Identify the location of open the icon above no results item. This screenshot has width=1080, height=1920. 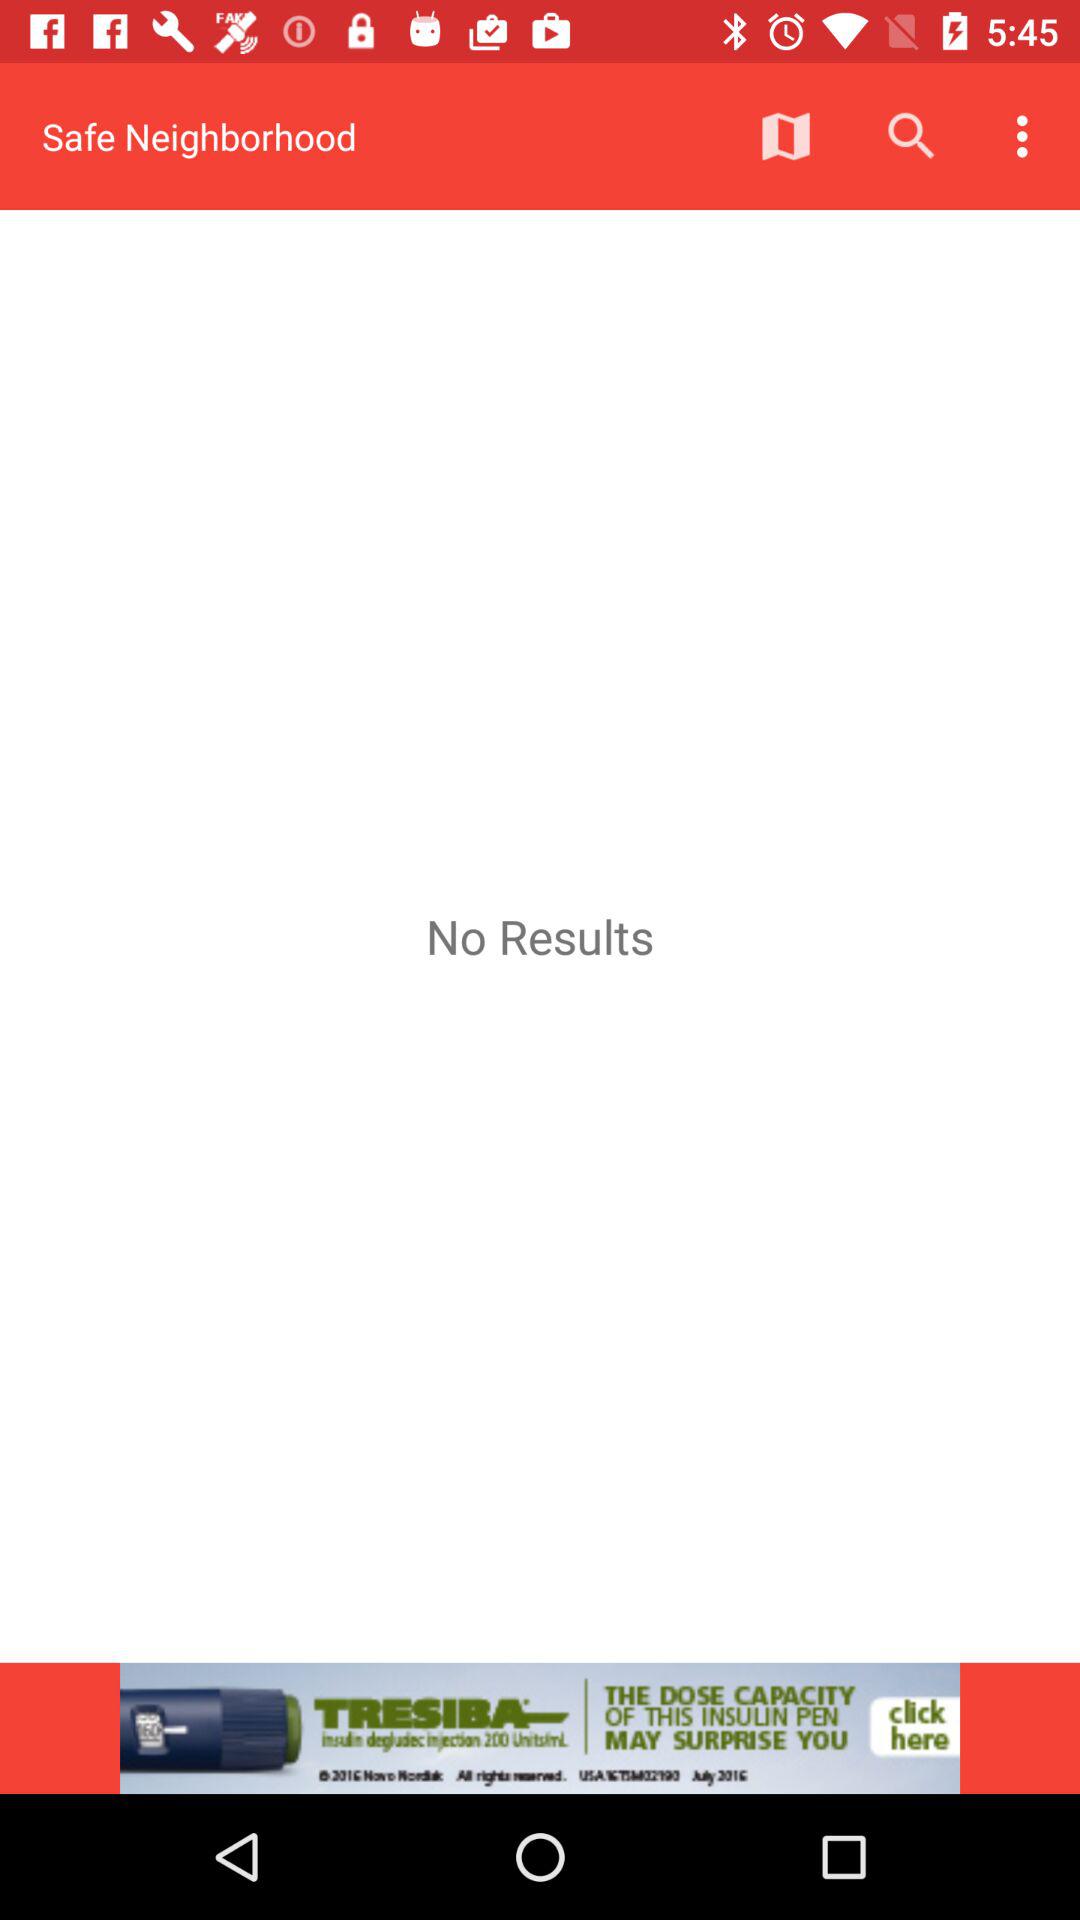
(786, 136).